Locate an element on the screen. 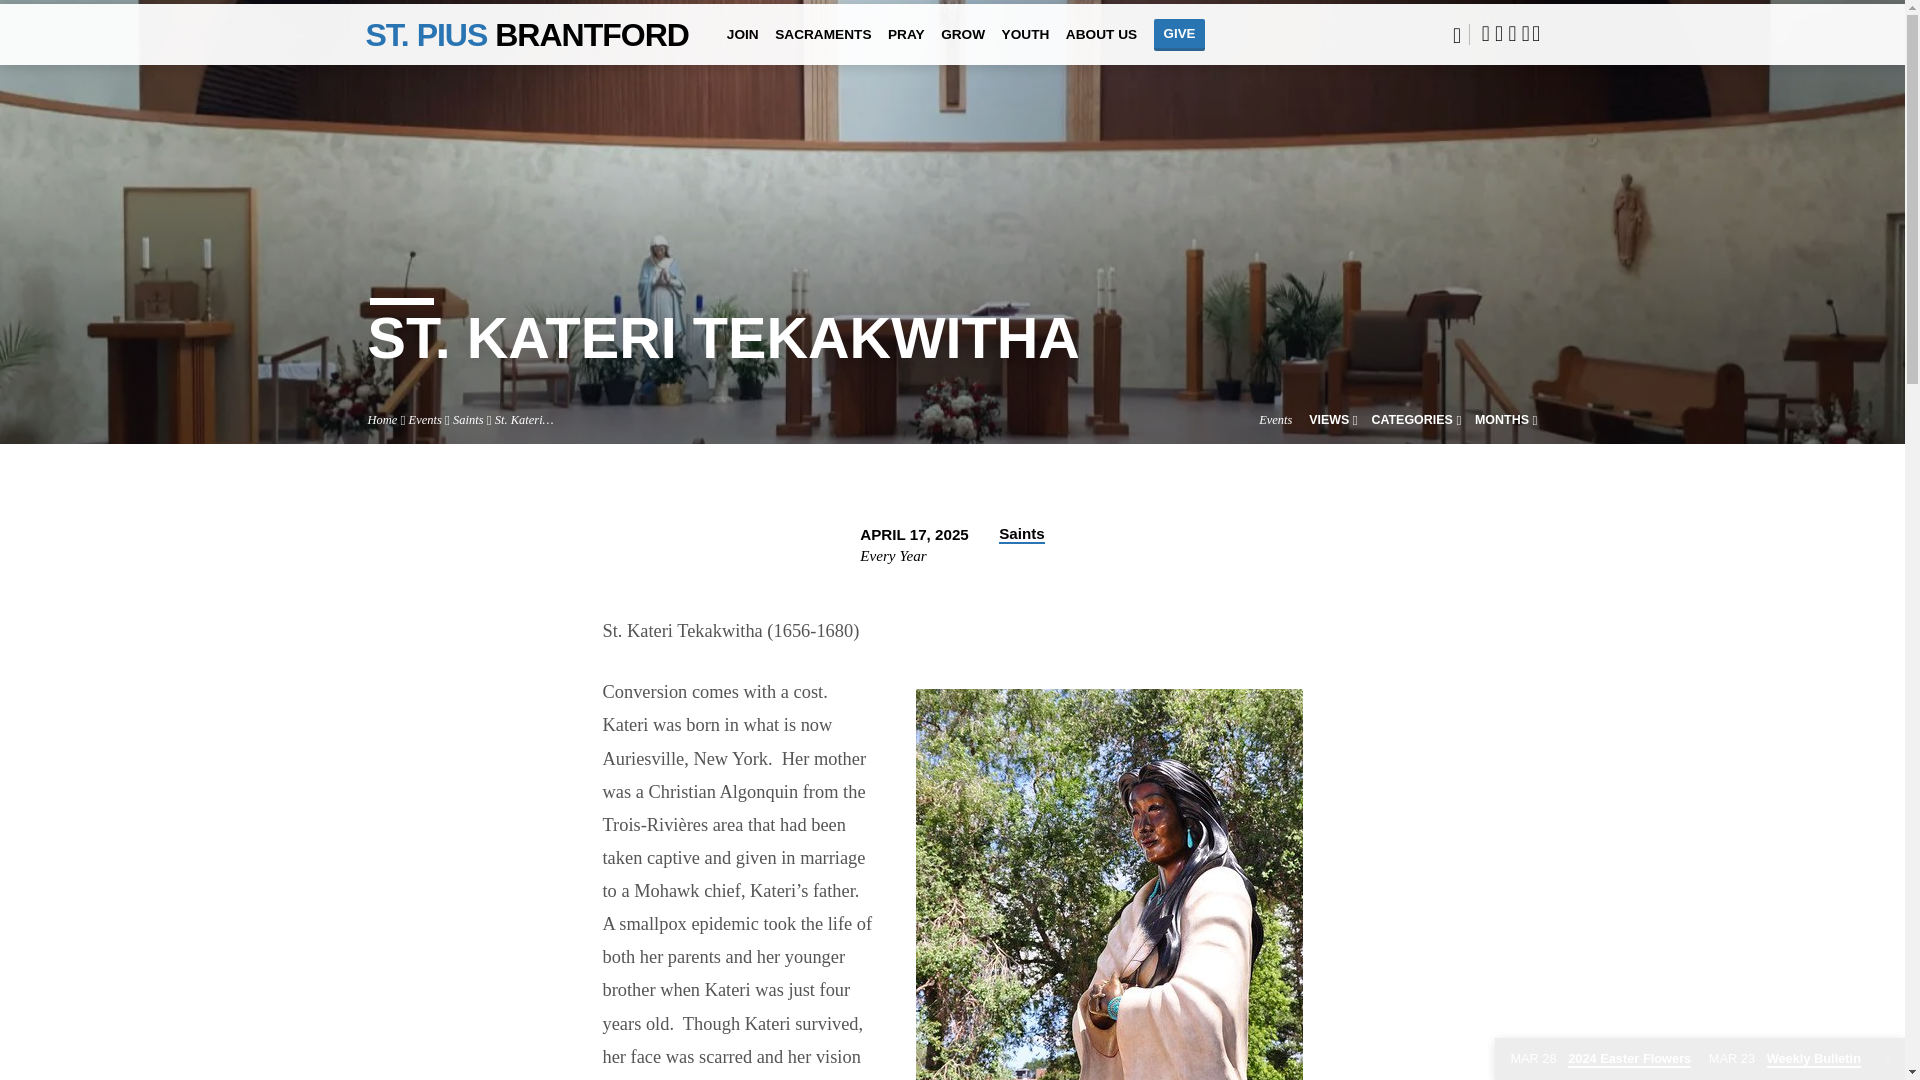 The image size is (1920, 1080). YOUTH is located at coordinates (1026, 47).